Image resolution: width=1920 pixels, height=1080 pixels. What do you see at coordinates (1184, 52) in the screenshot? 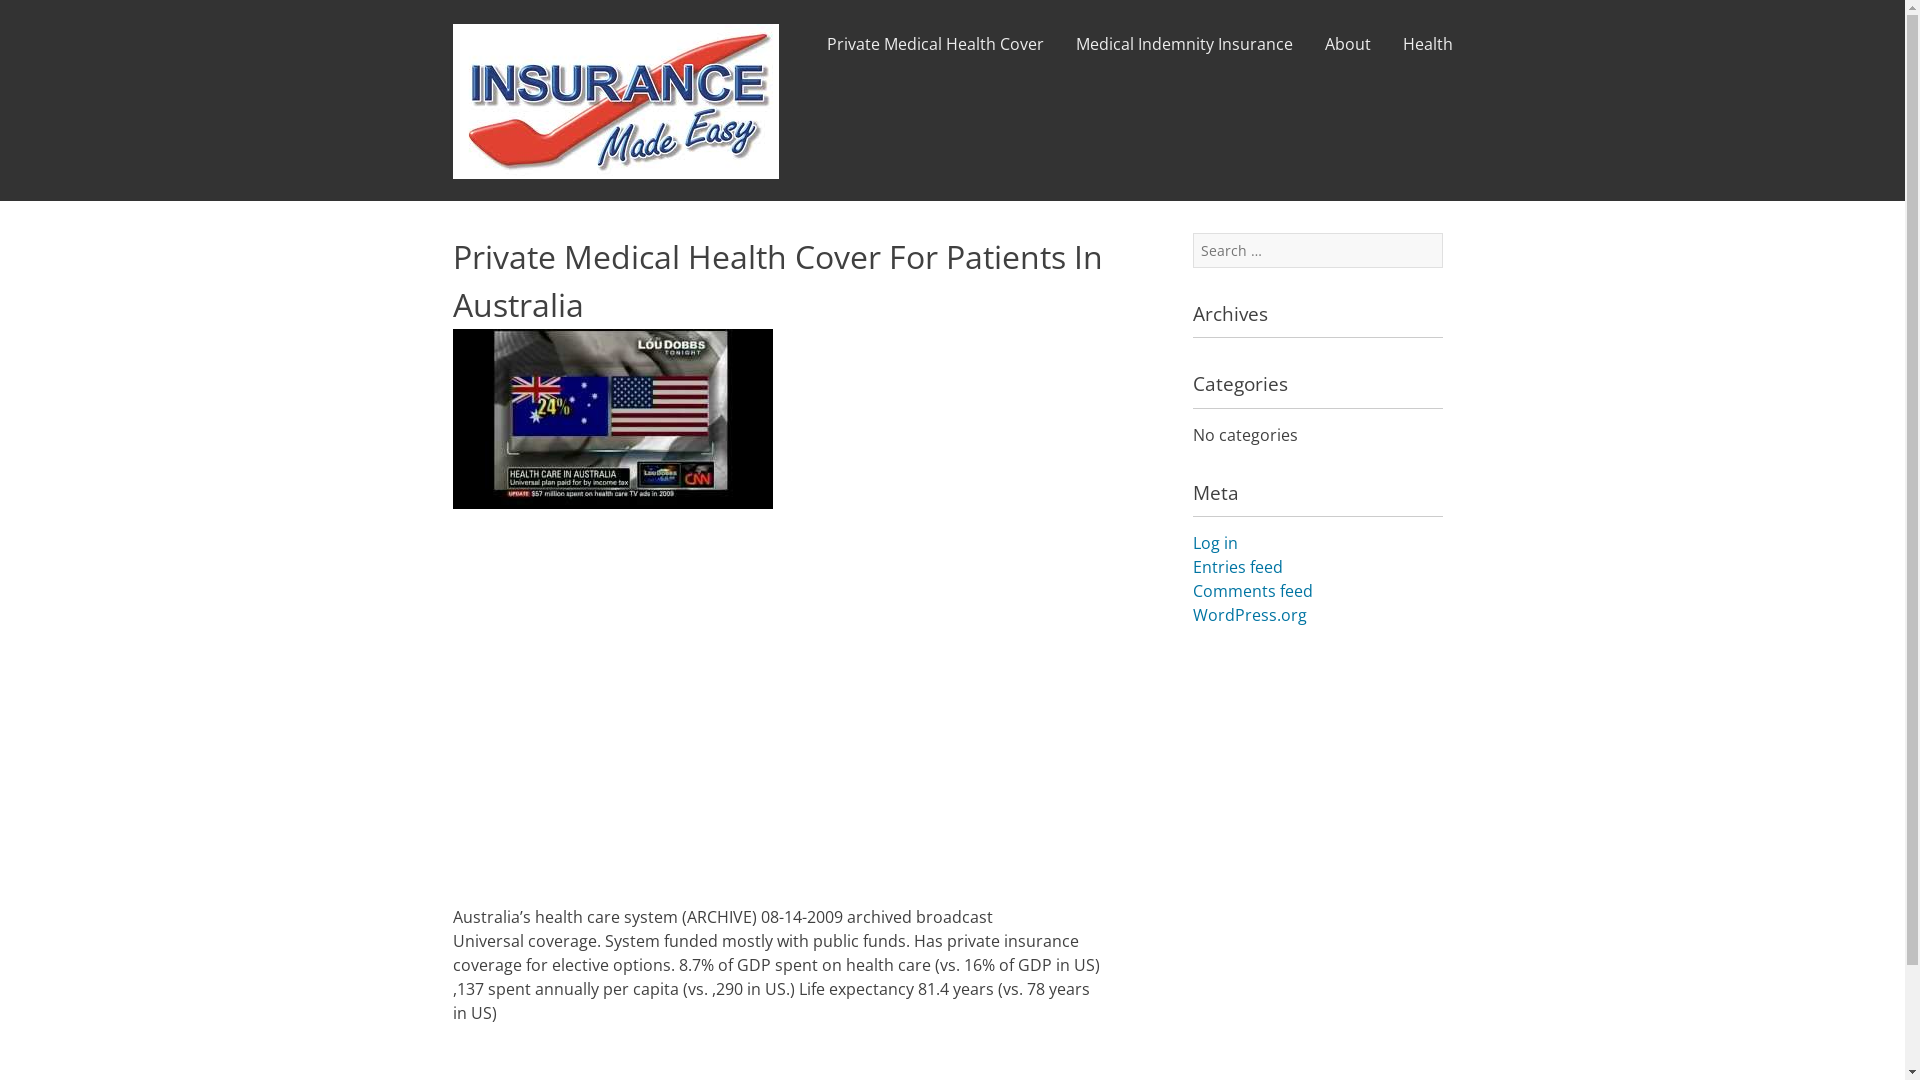
I see `Medical Indemnity Insurance` at bounding box center [1184, 52].